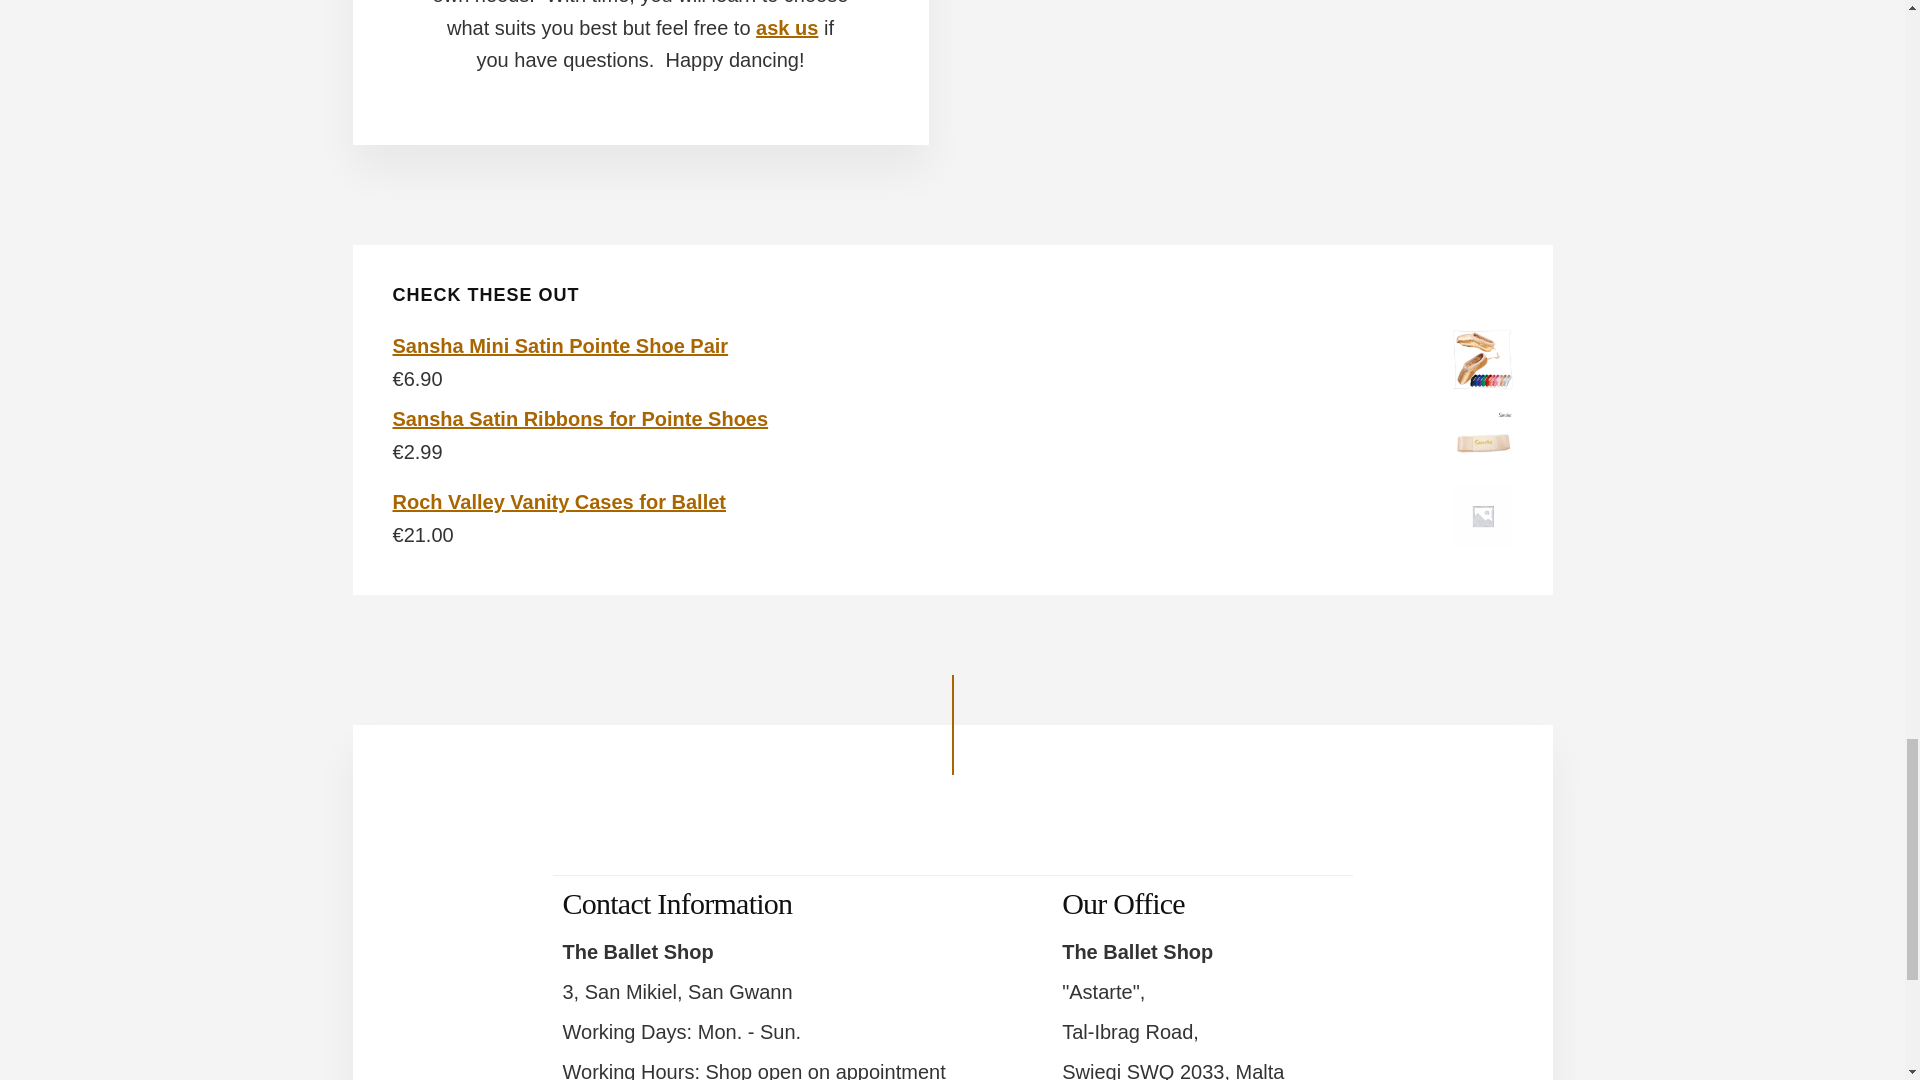  What do you see at coordinates (952, 502) in the screenshot?
I see `Roch Valley Vanity Cases for Ballet` at bounding box center [952, 502].